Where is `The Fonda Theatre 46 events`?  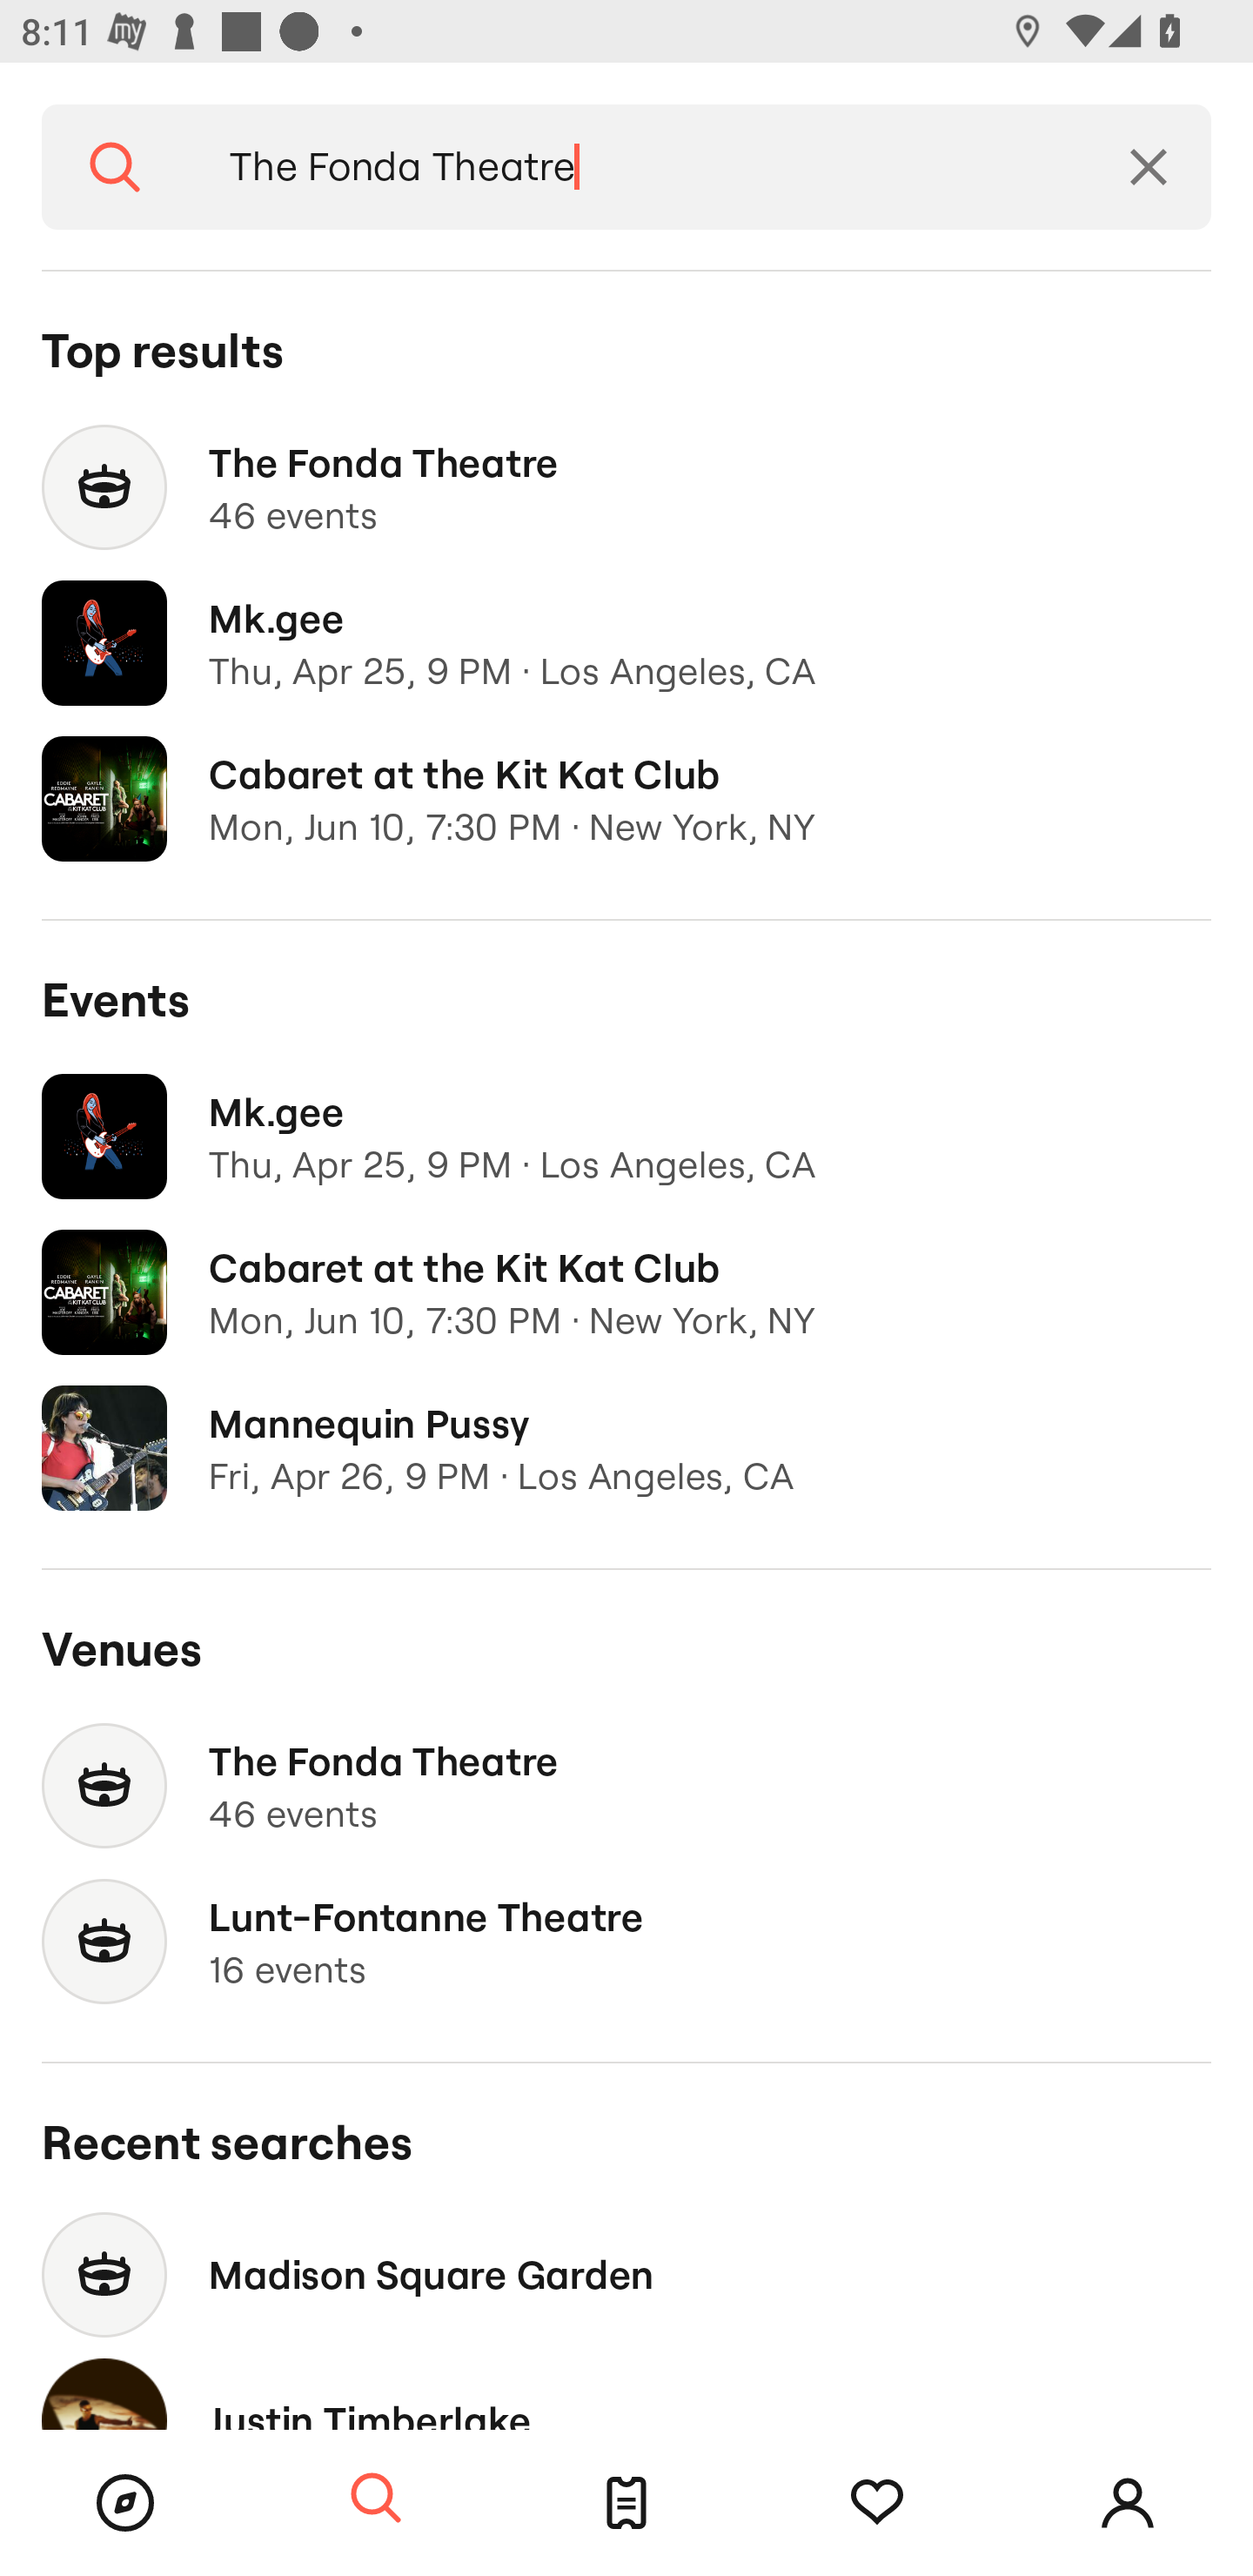 The Fonda Theatre 46 events is located at coordinates (626, 1786).